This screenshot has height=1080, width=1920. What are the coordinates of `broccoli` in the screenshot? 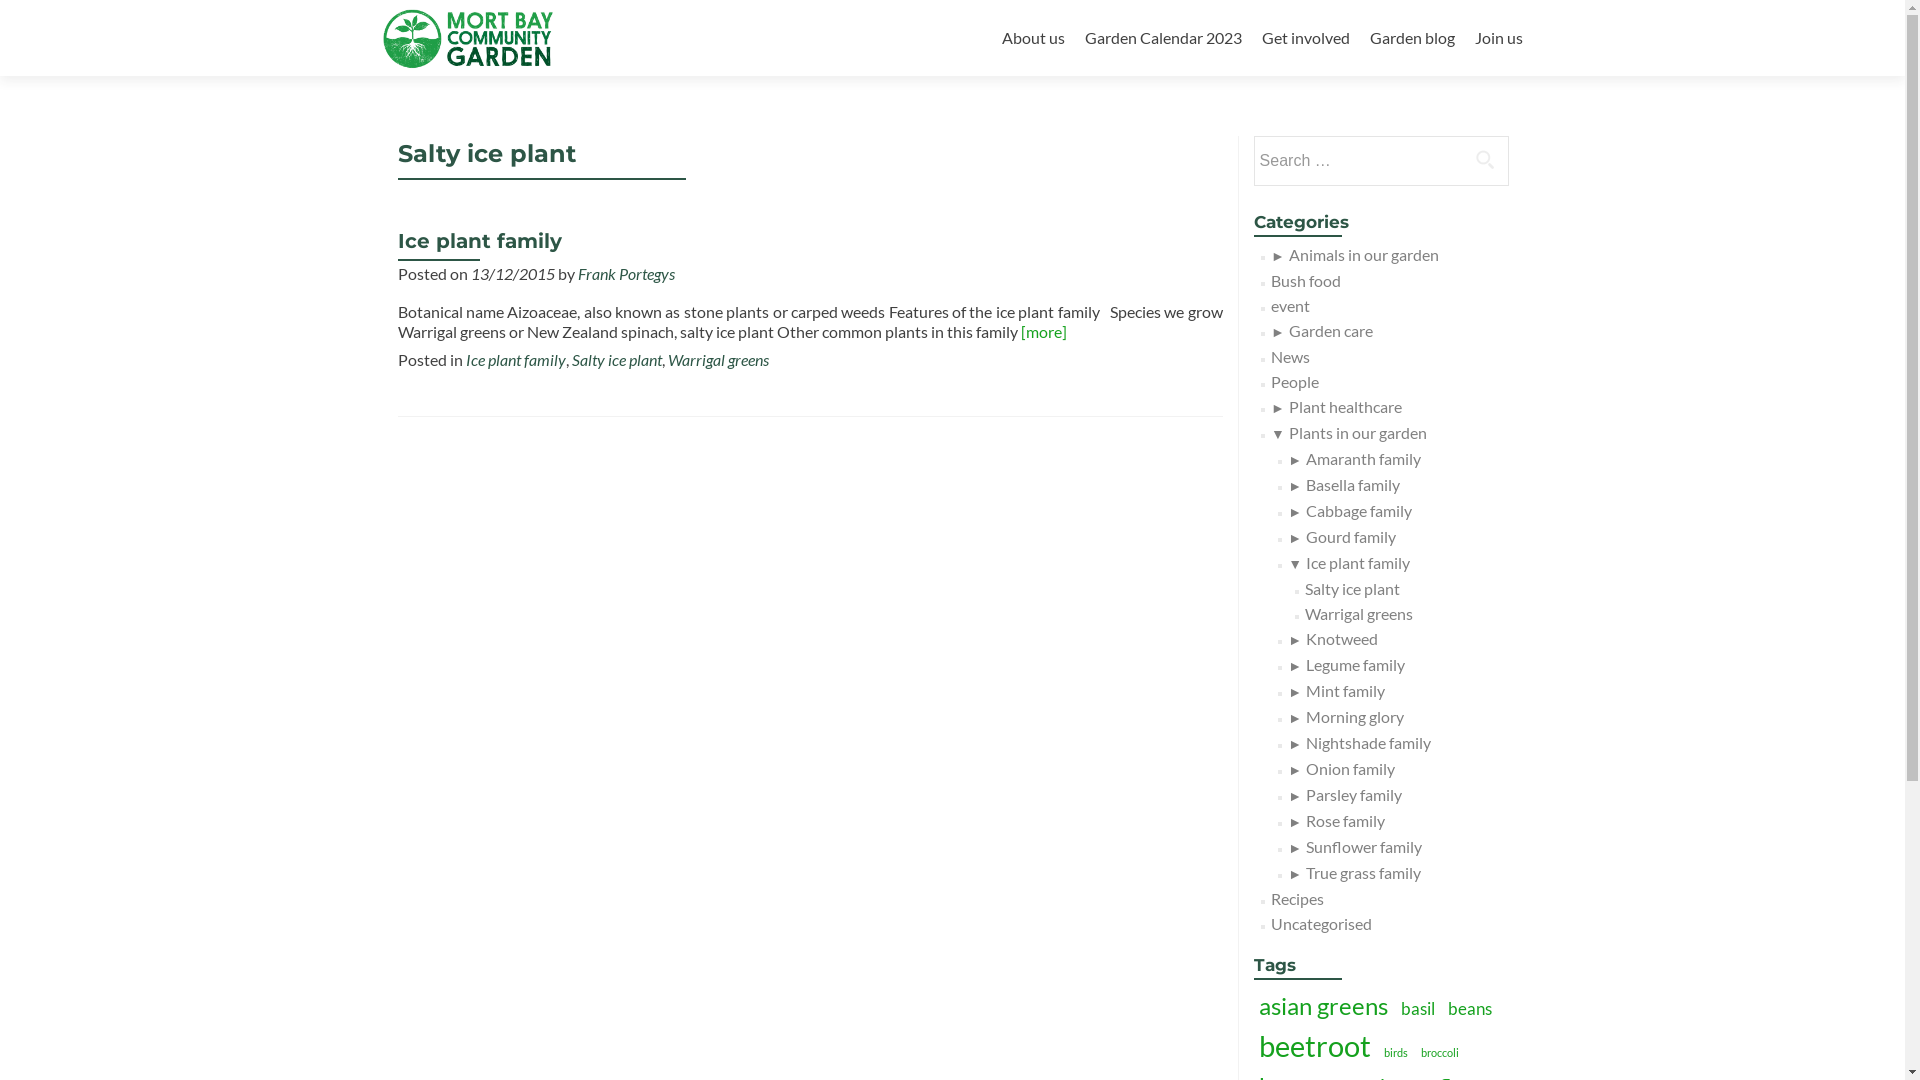 It's located at (1440, 1052).